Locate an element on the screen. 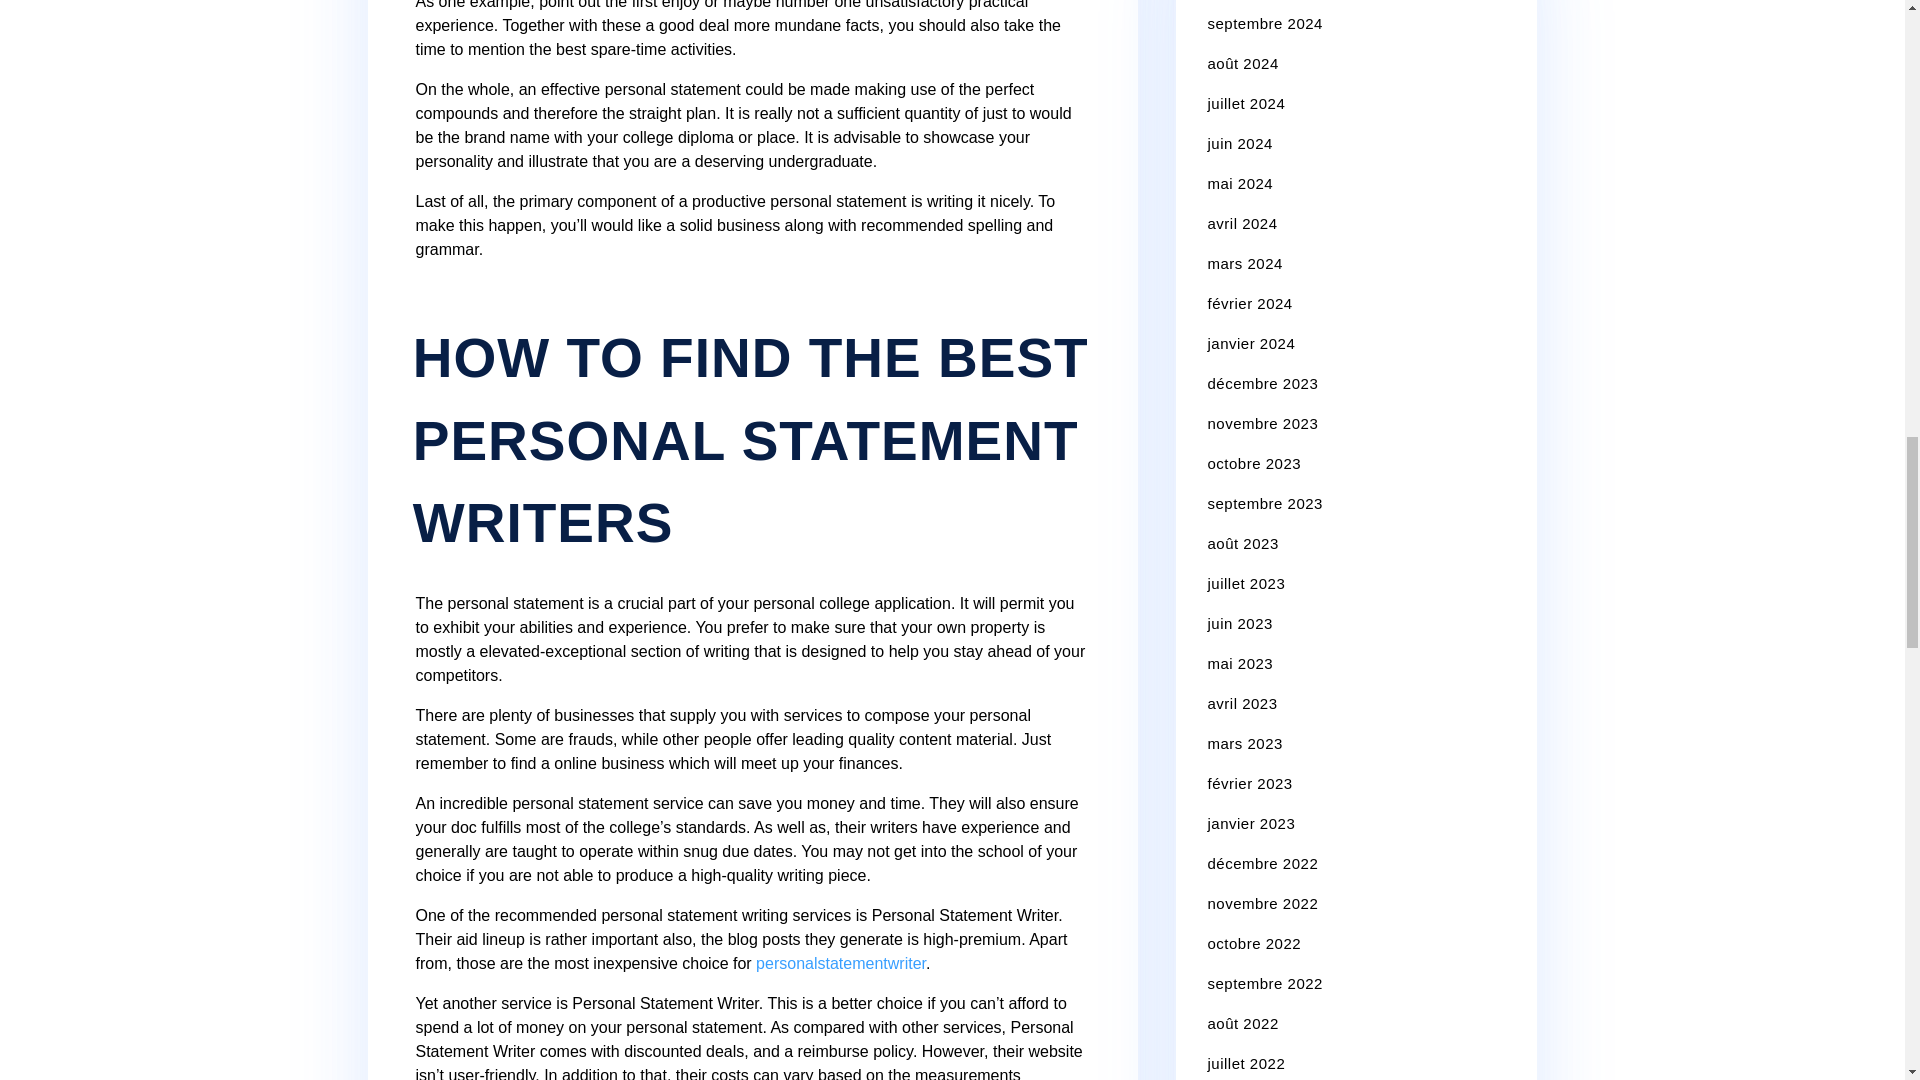 This screenshot has width=1920, height=1080. juin 2024 is located at coordinates (1240, 144).